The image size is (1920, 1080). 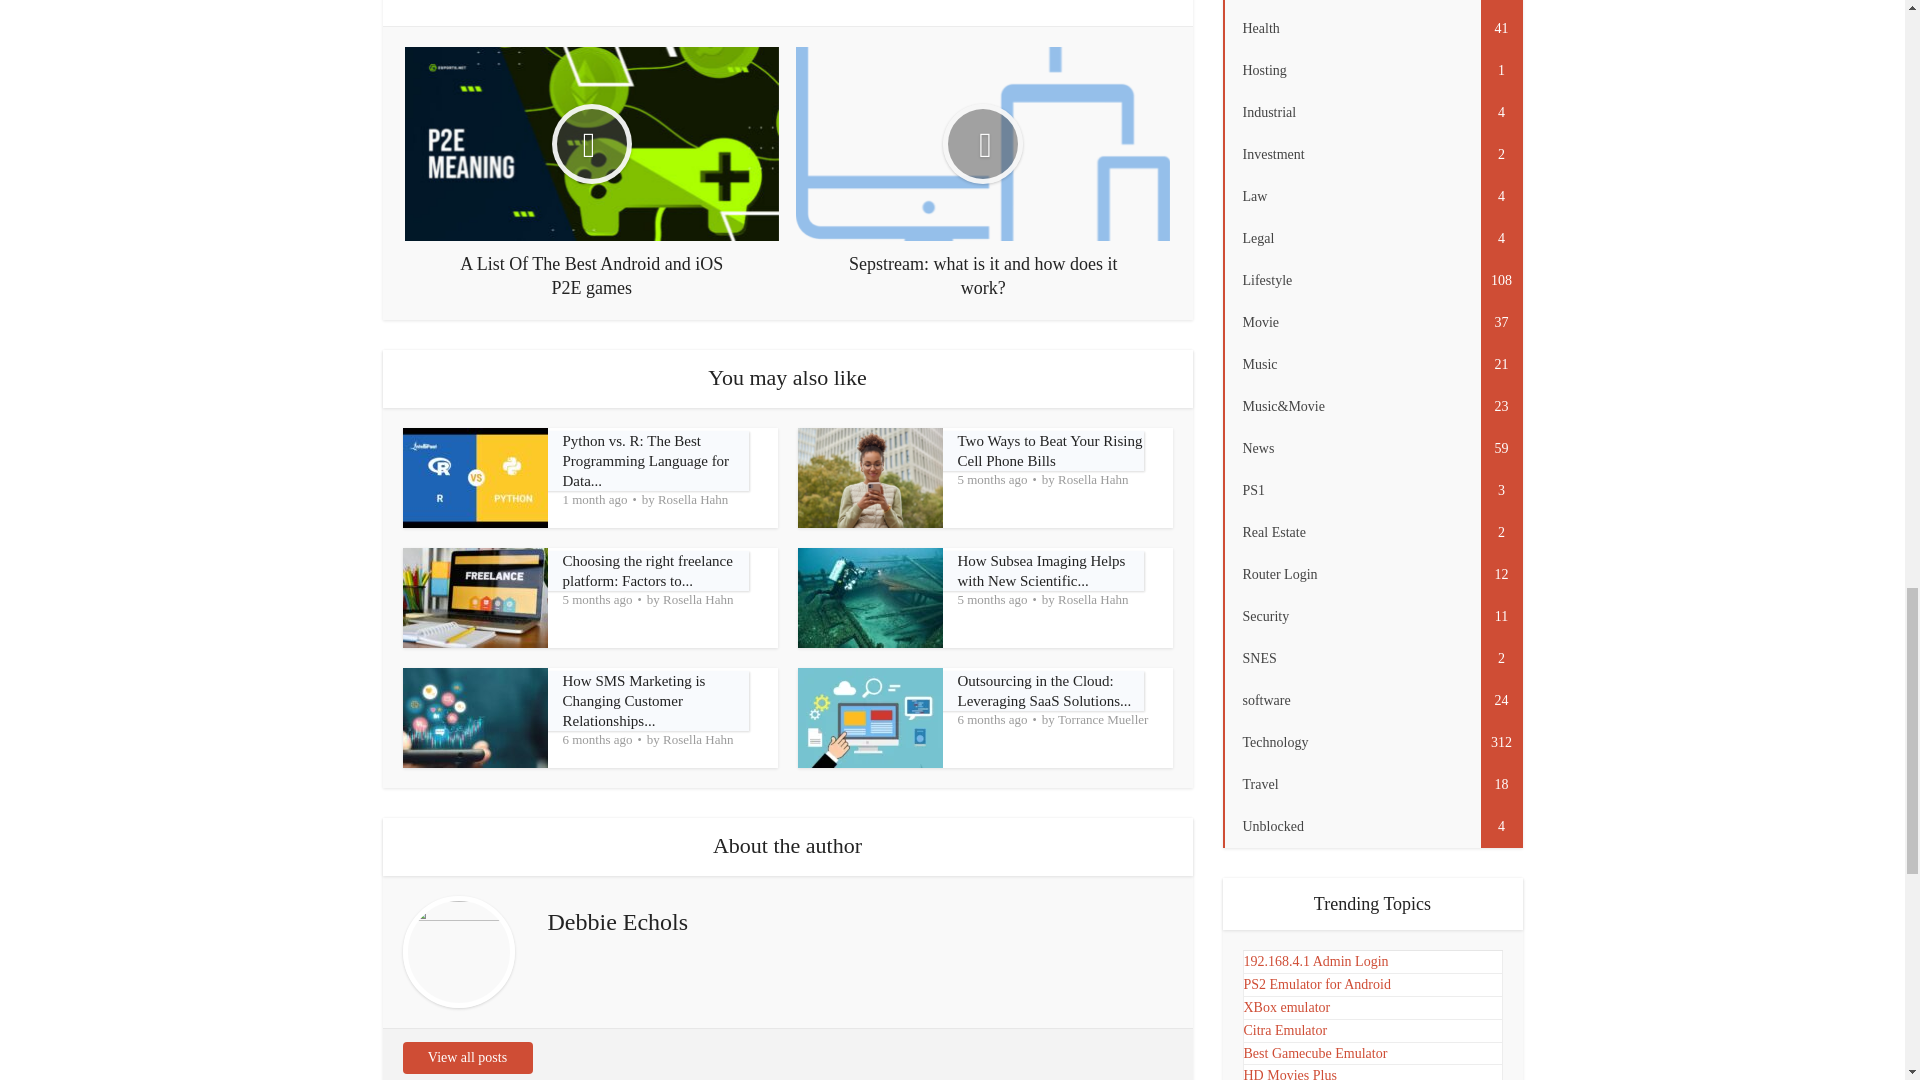 I want to click on Sepstream: what is it and how does it work?, so click(x=982, y=173).